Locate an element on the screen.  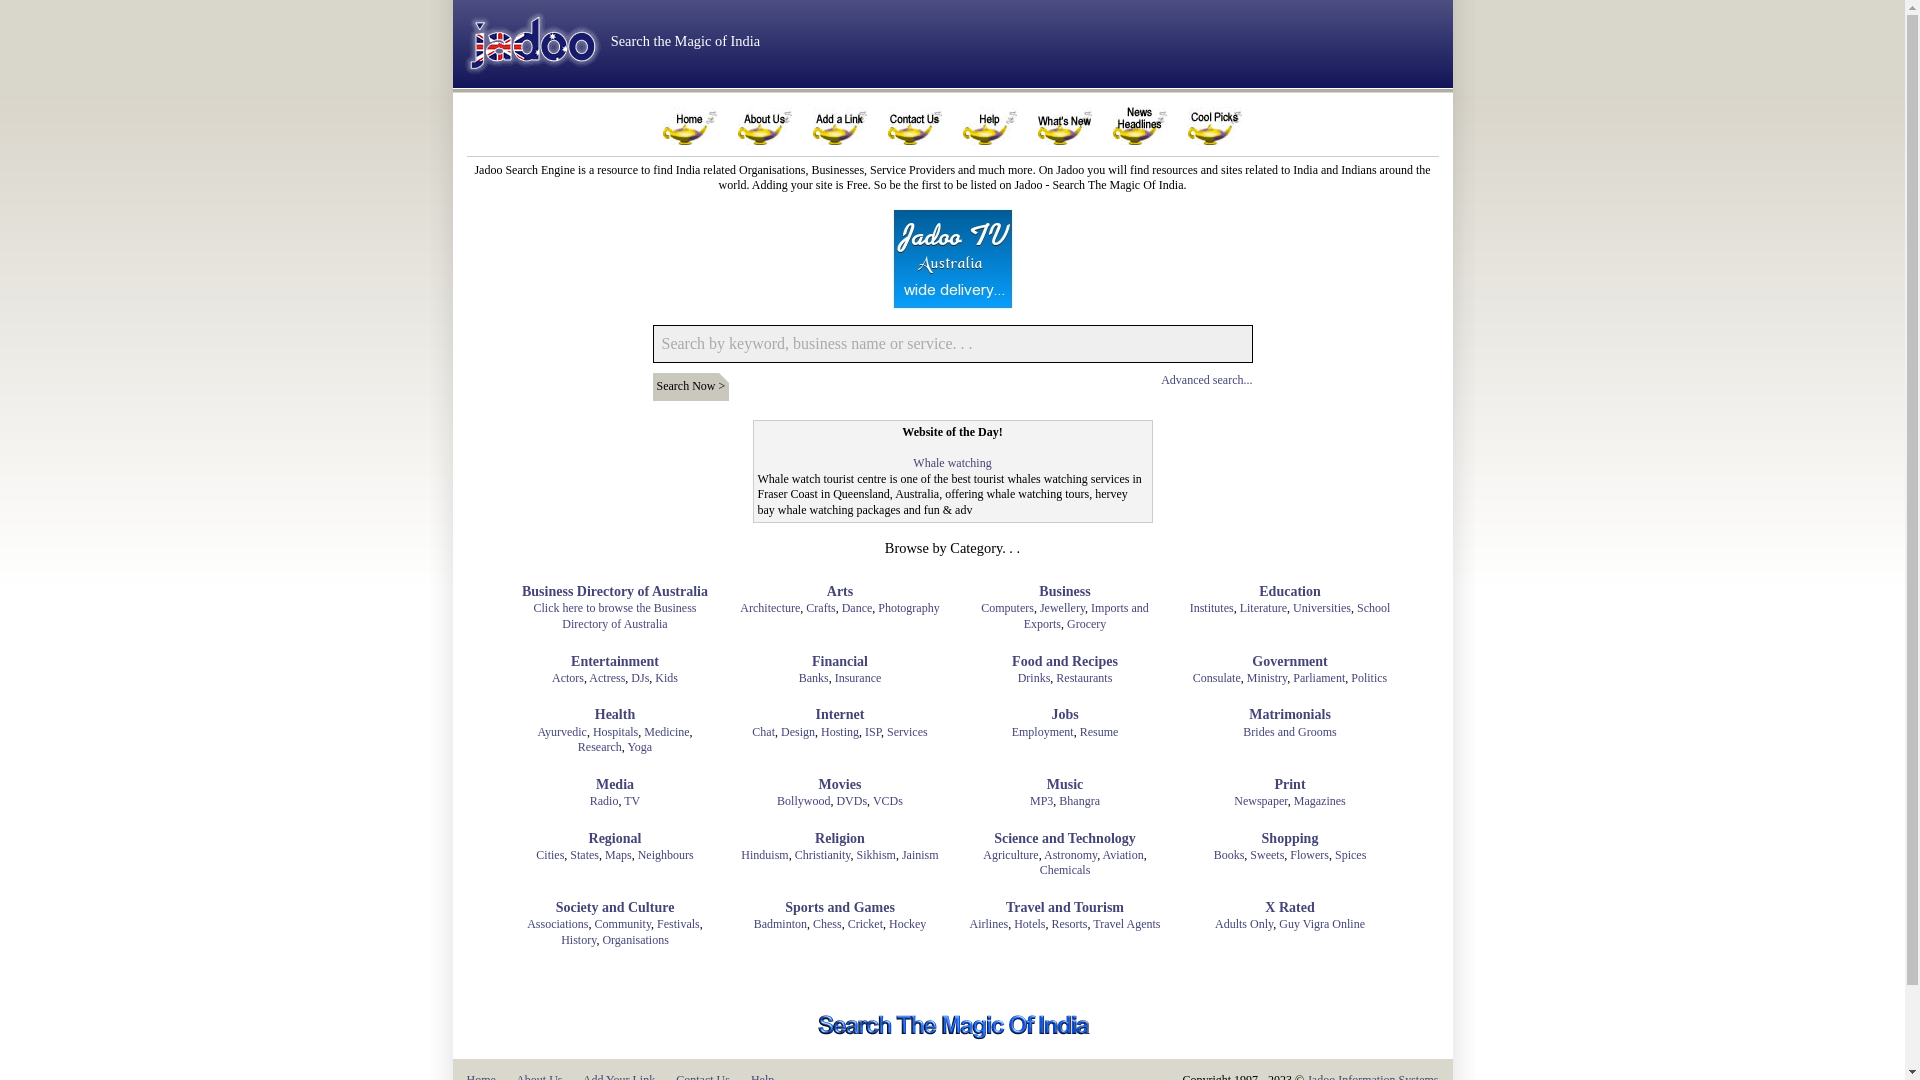
Music is located at coordinates (1066, 785).